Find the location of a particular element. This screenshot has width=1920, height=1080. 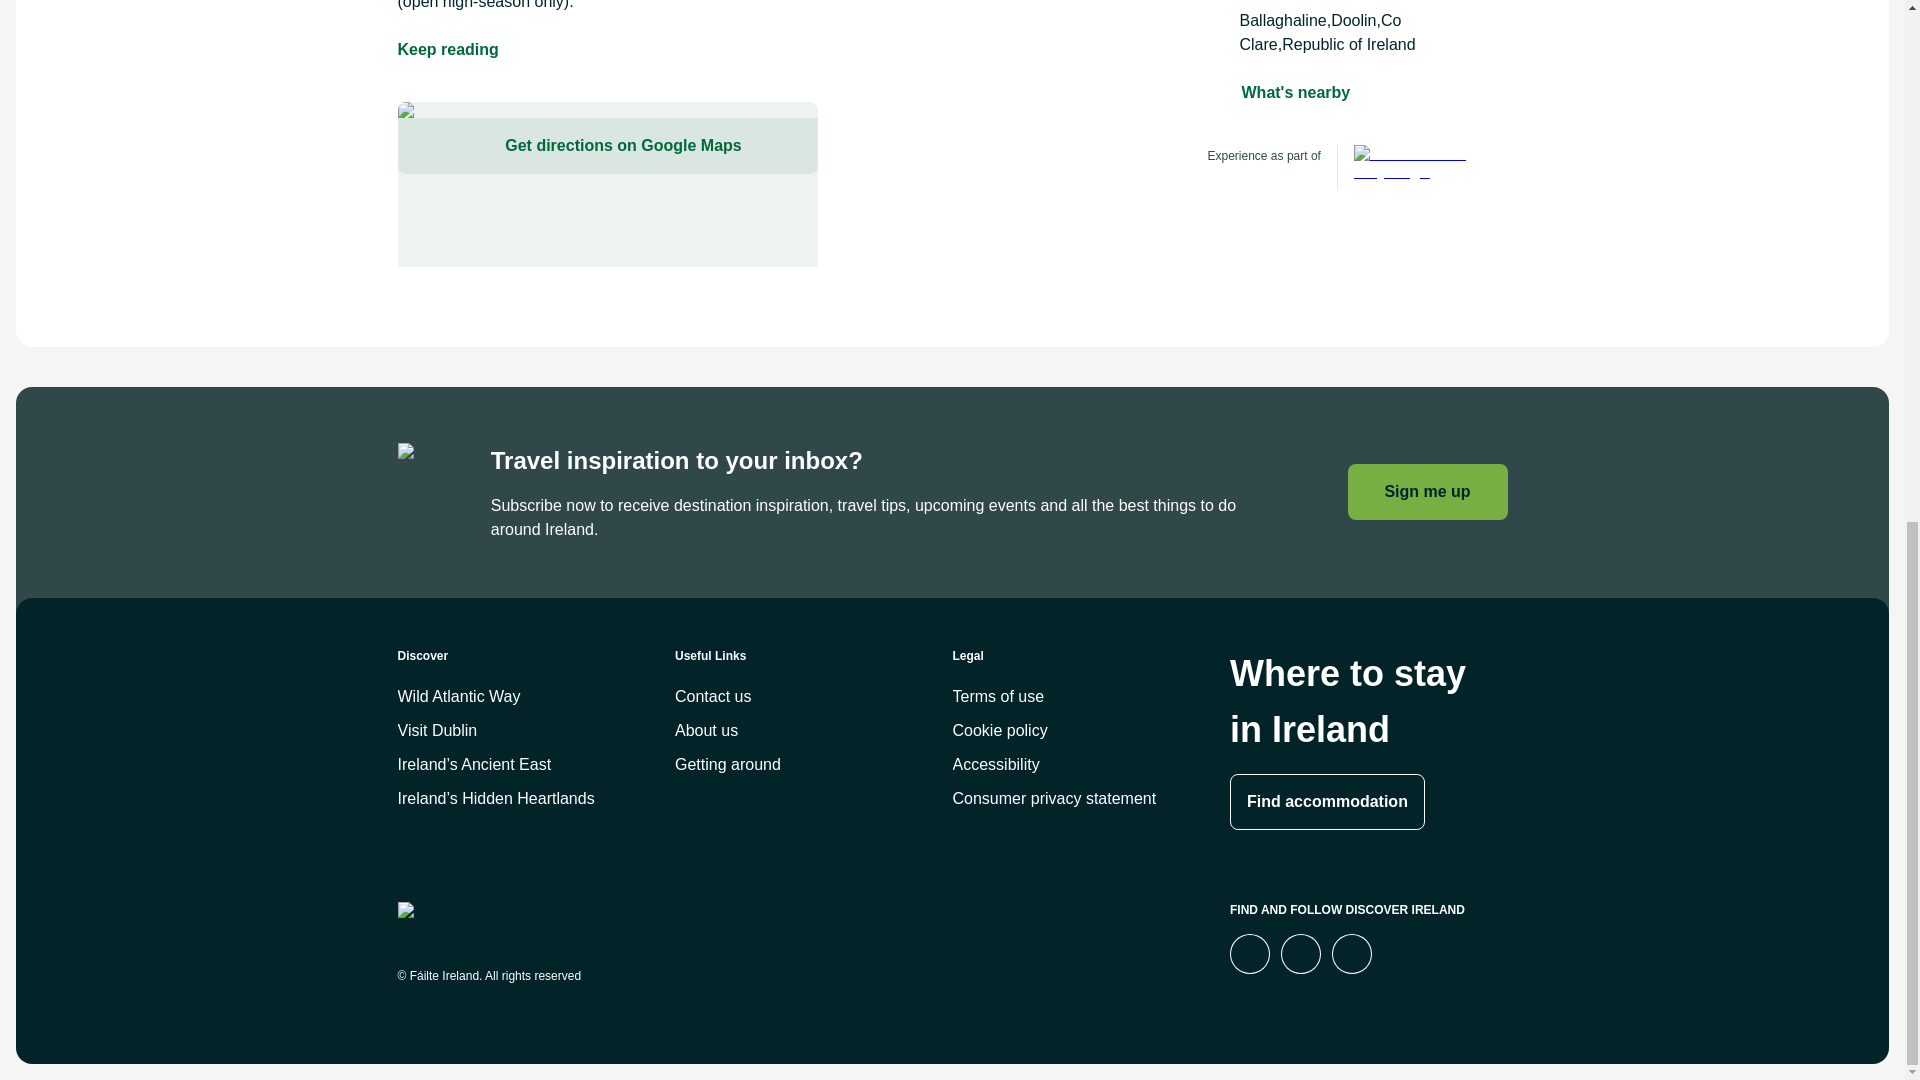

Keep reading is located at coordinates (448, 49).